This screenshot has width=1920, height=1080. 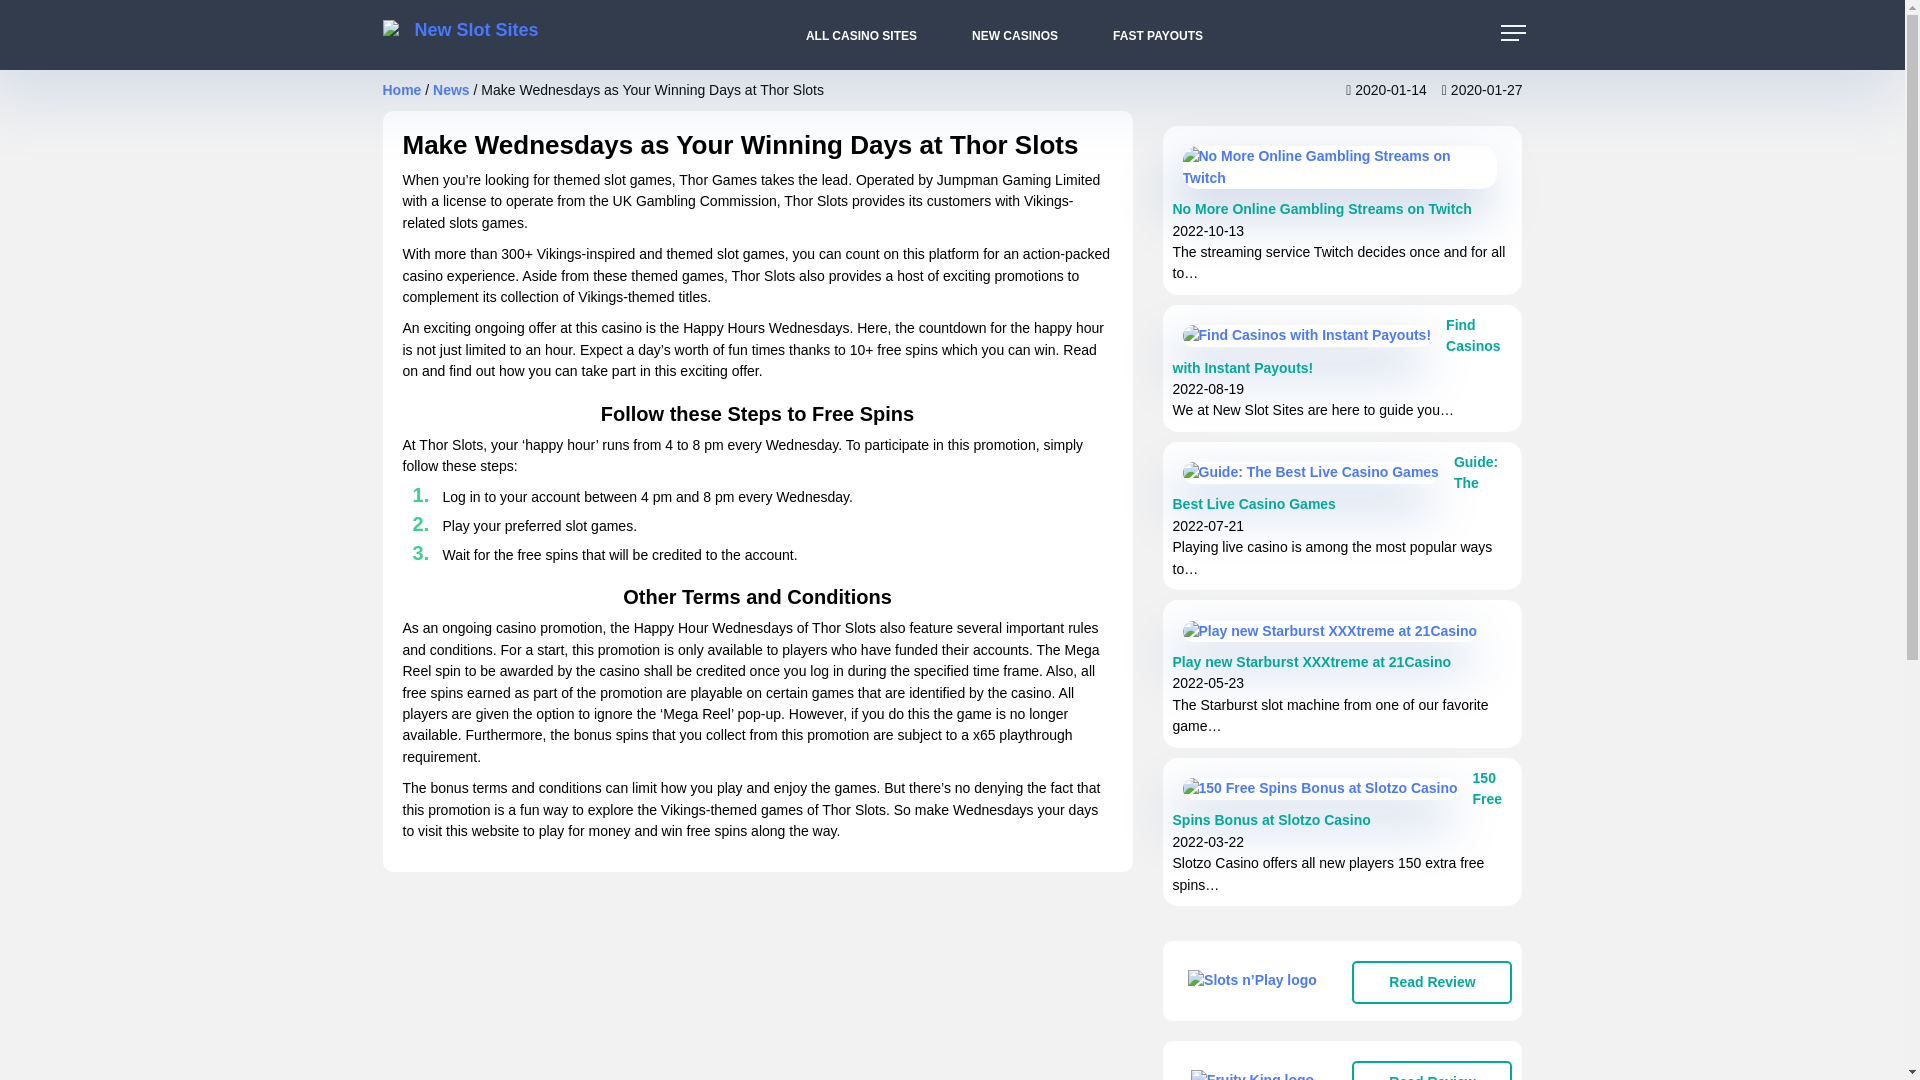 I want to click on Read Review, so click(x=1432, y=982).